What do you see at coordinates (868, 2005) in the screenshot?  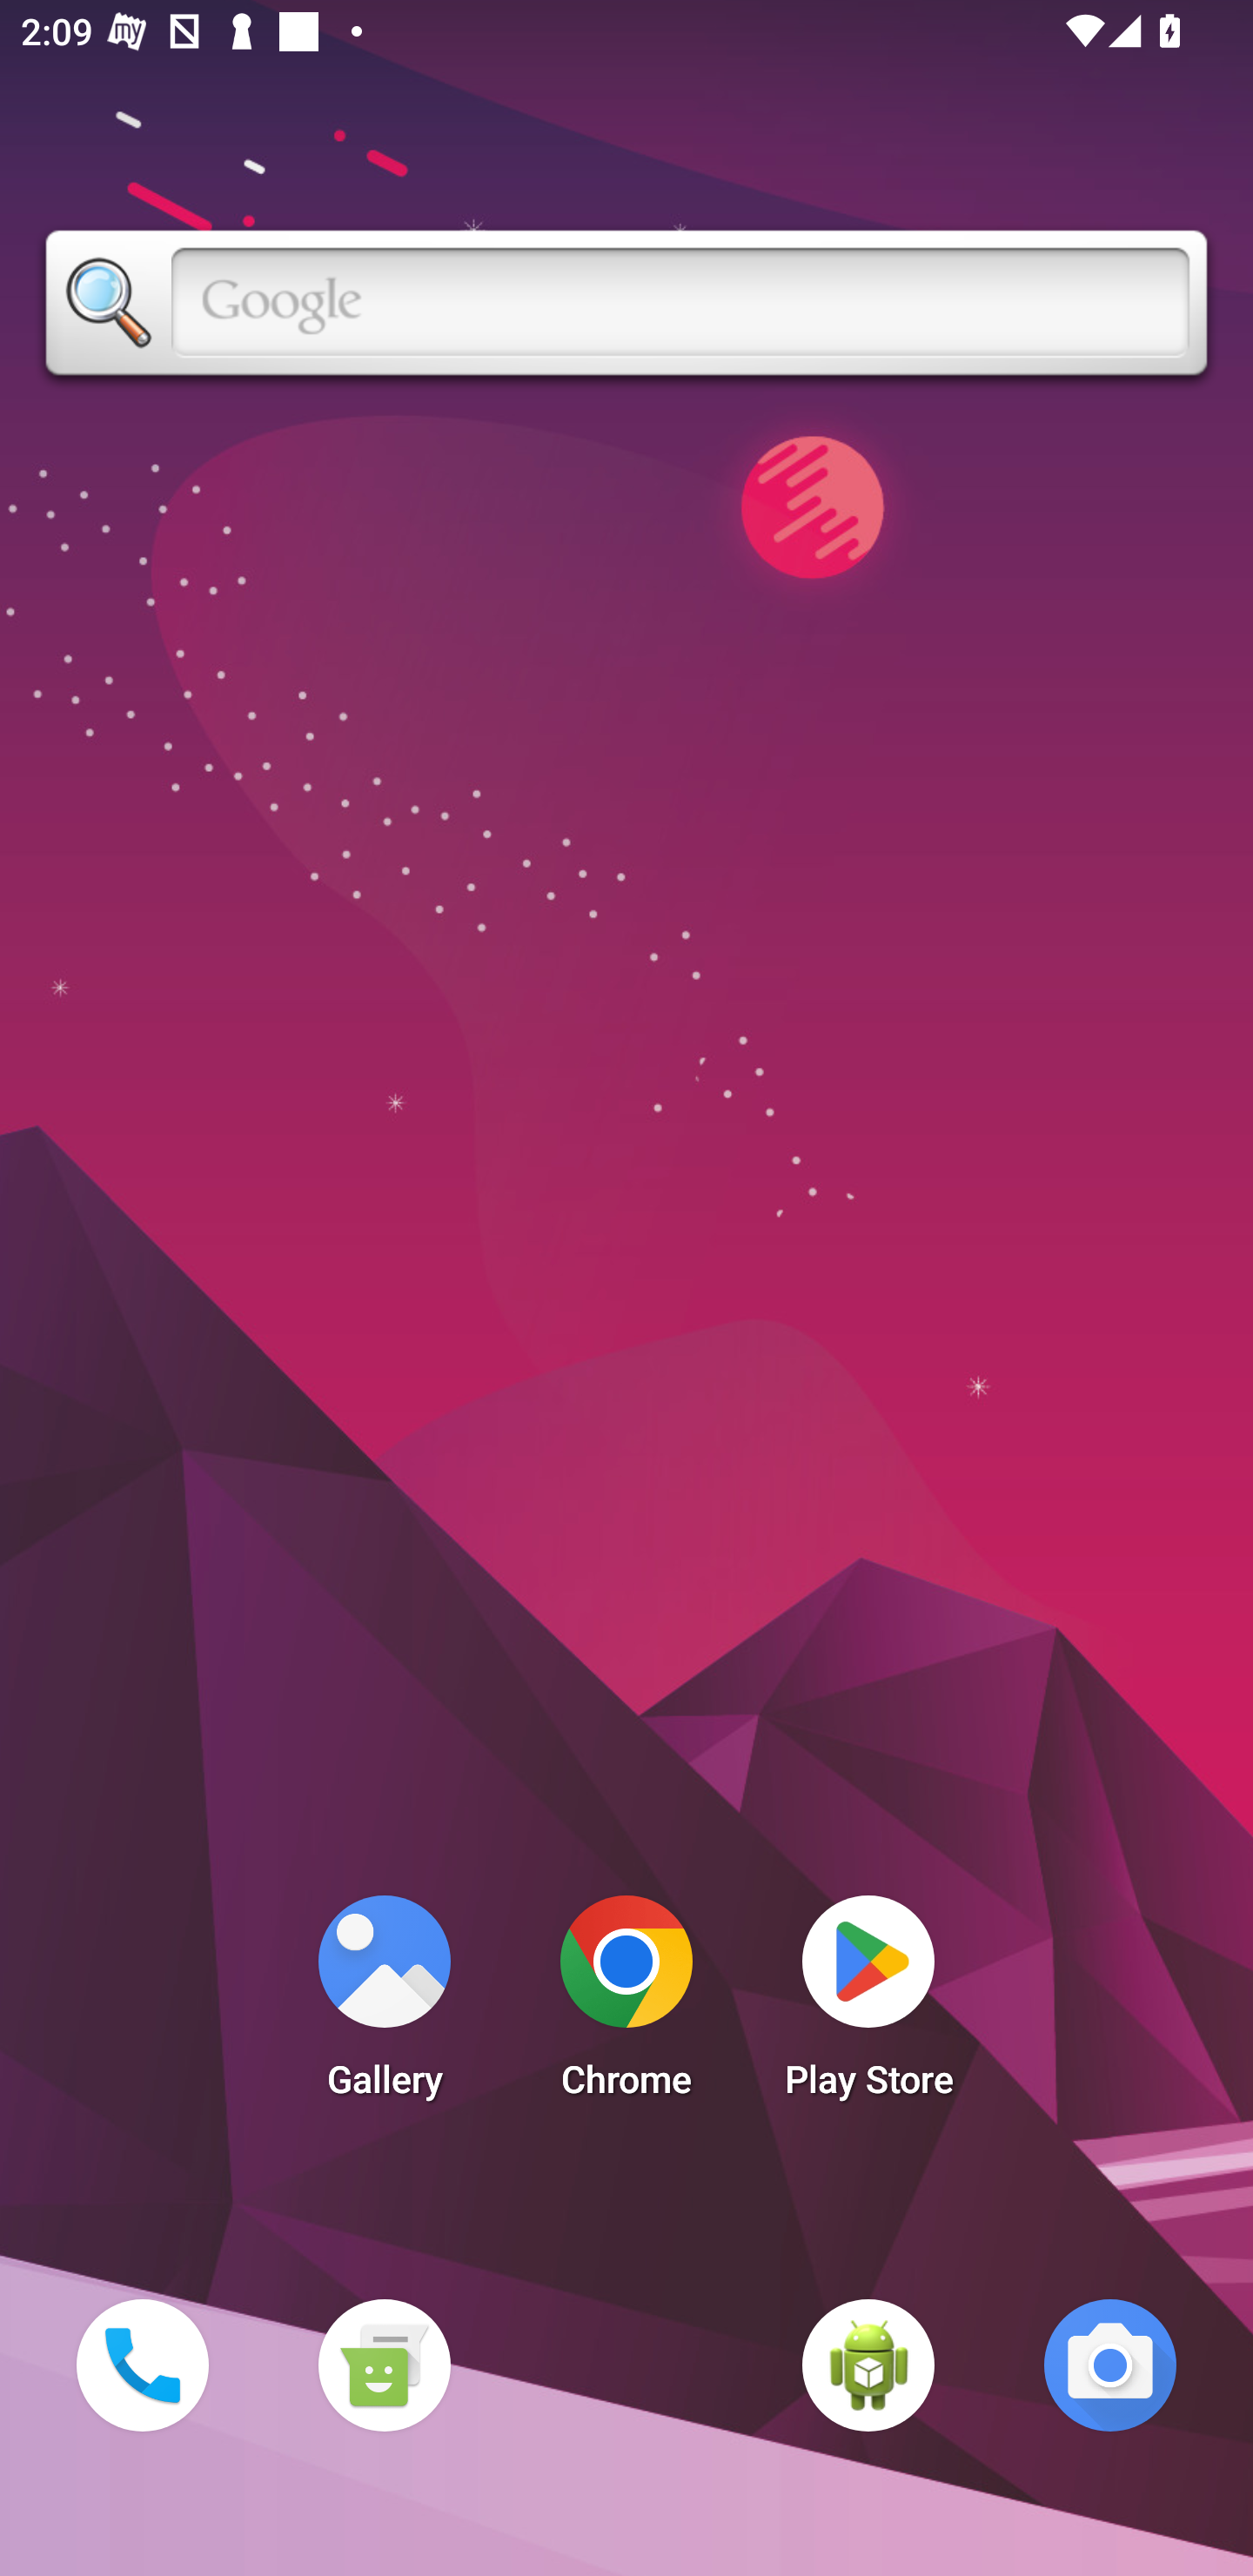 I see `Play Store` at bounding box center [868, 2005].